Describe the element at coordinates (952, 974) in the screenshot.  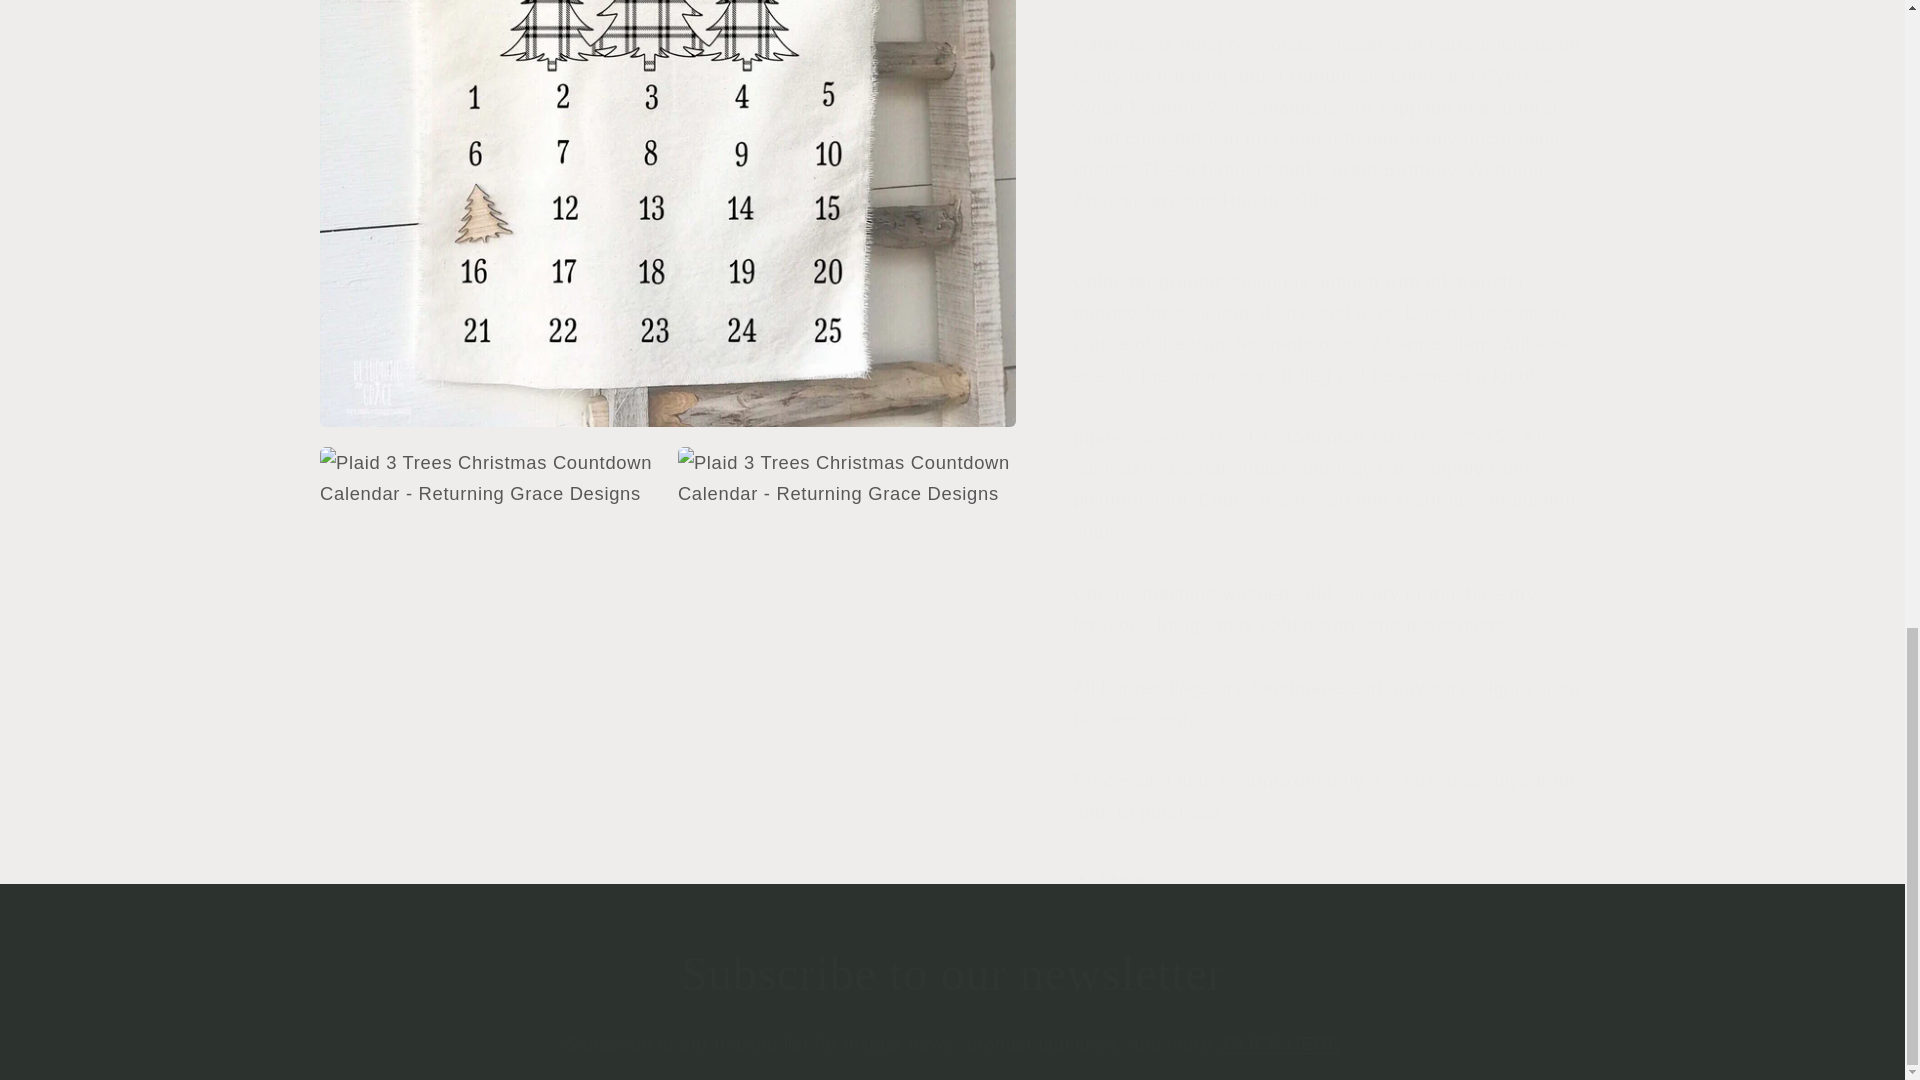
I see `Subscribe to our newsletter` at that location.